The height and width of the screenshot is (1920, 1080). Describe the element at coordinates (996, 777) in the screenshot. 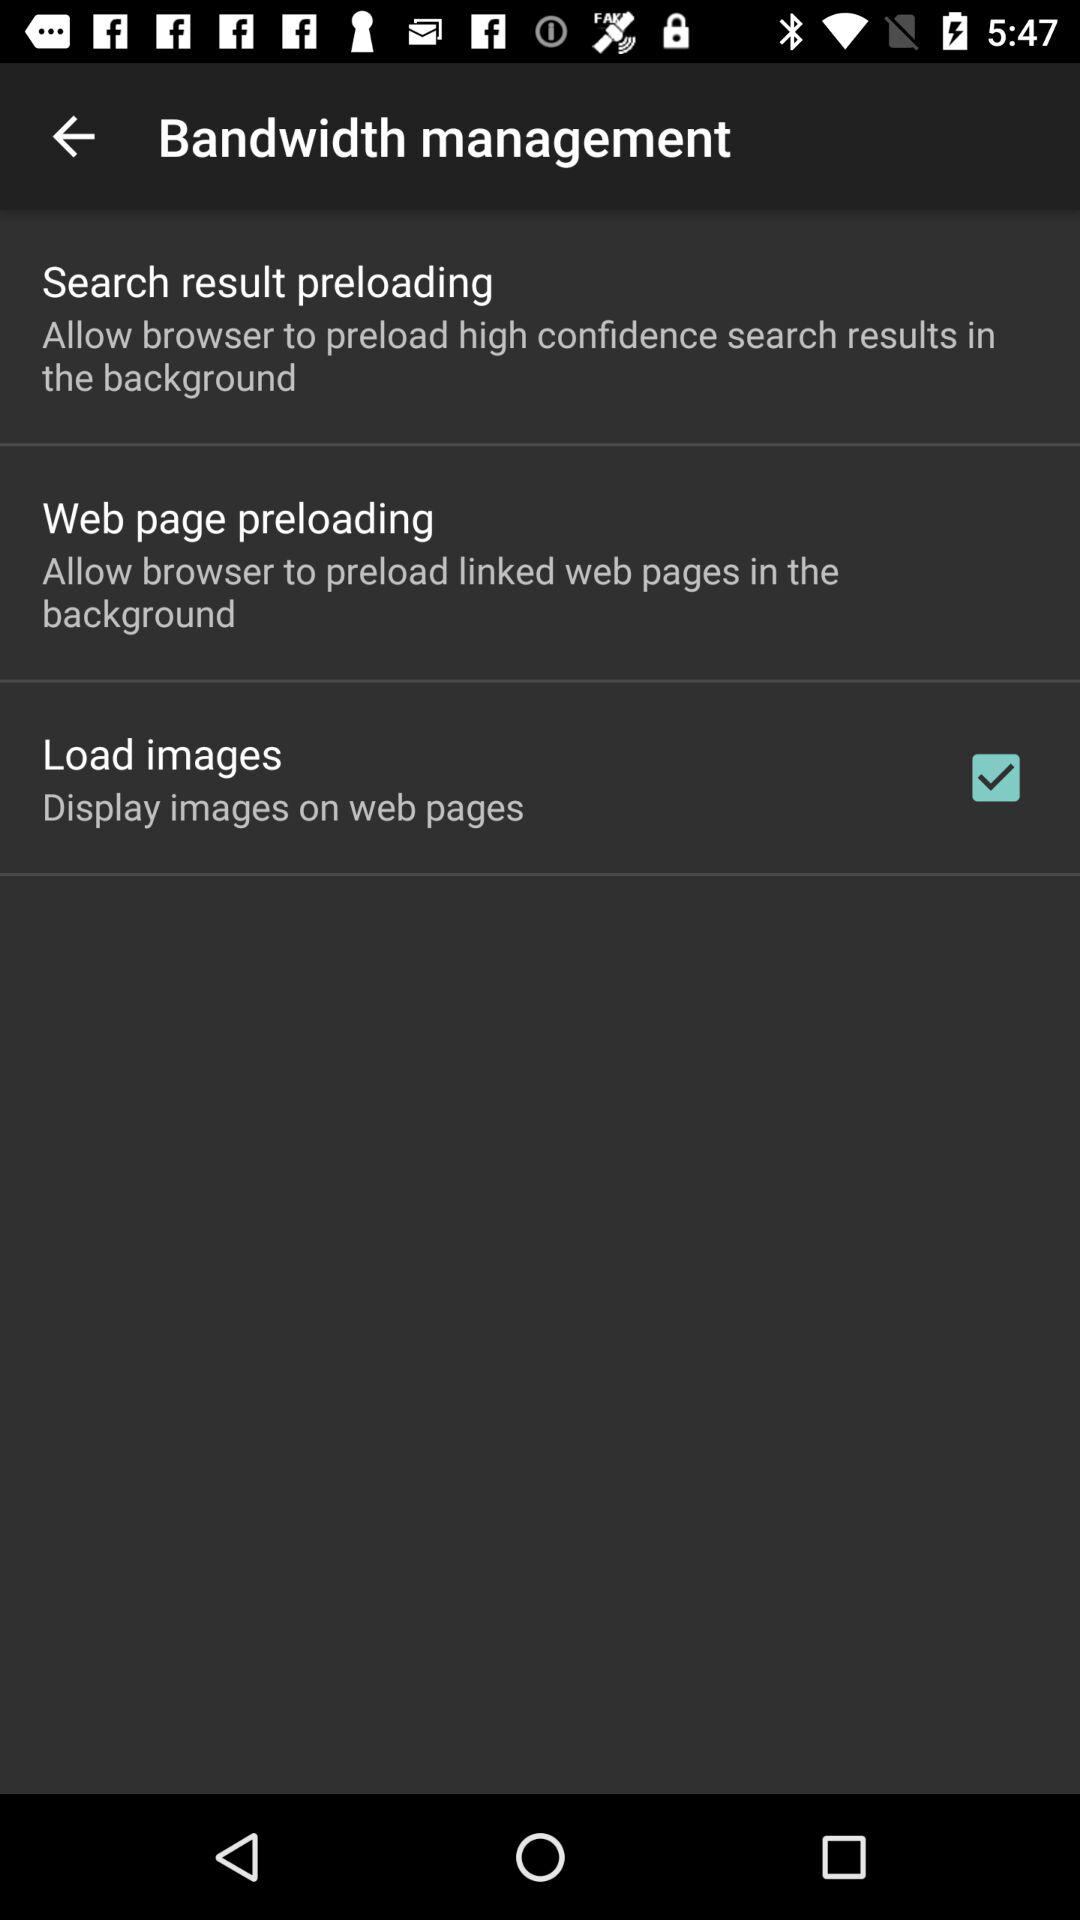

I see `choose icon next to the display images on icon` at that location.